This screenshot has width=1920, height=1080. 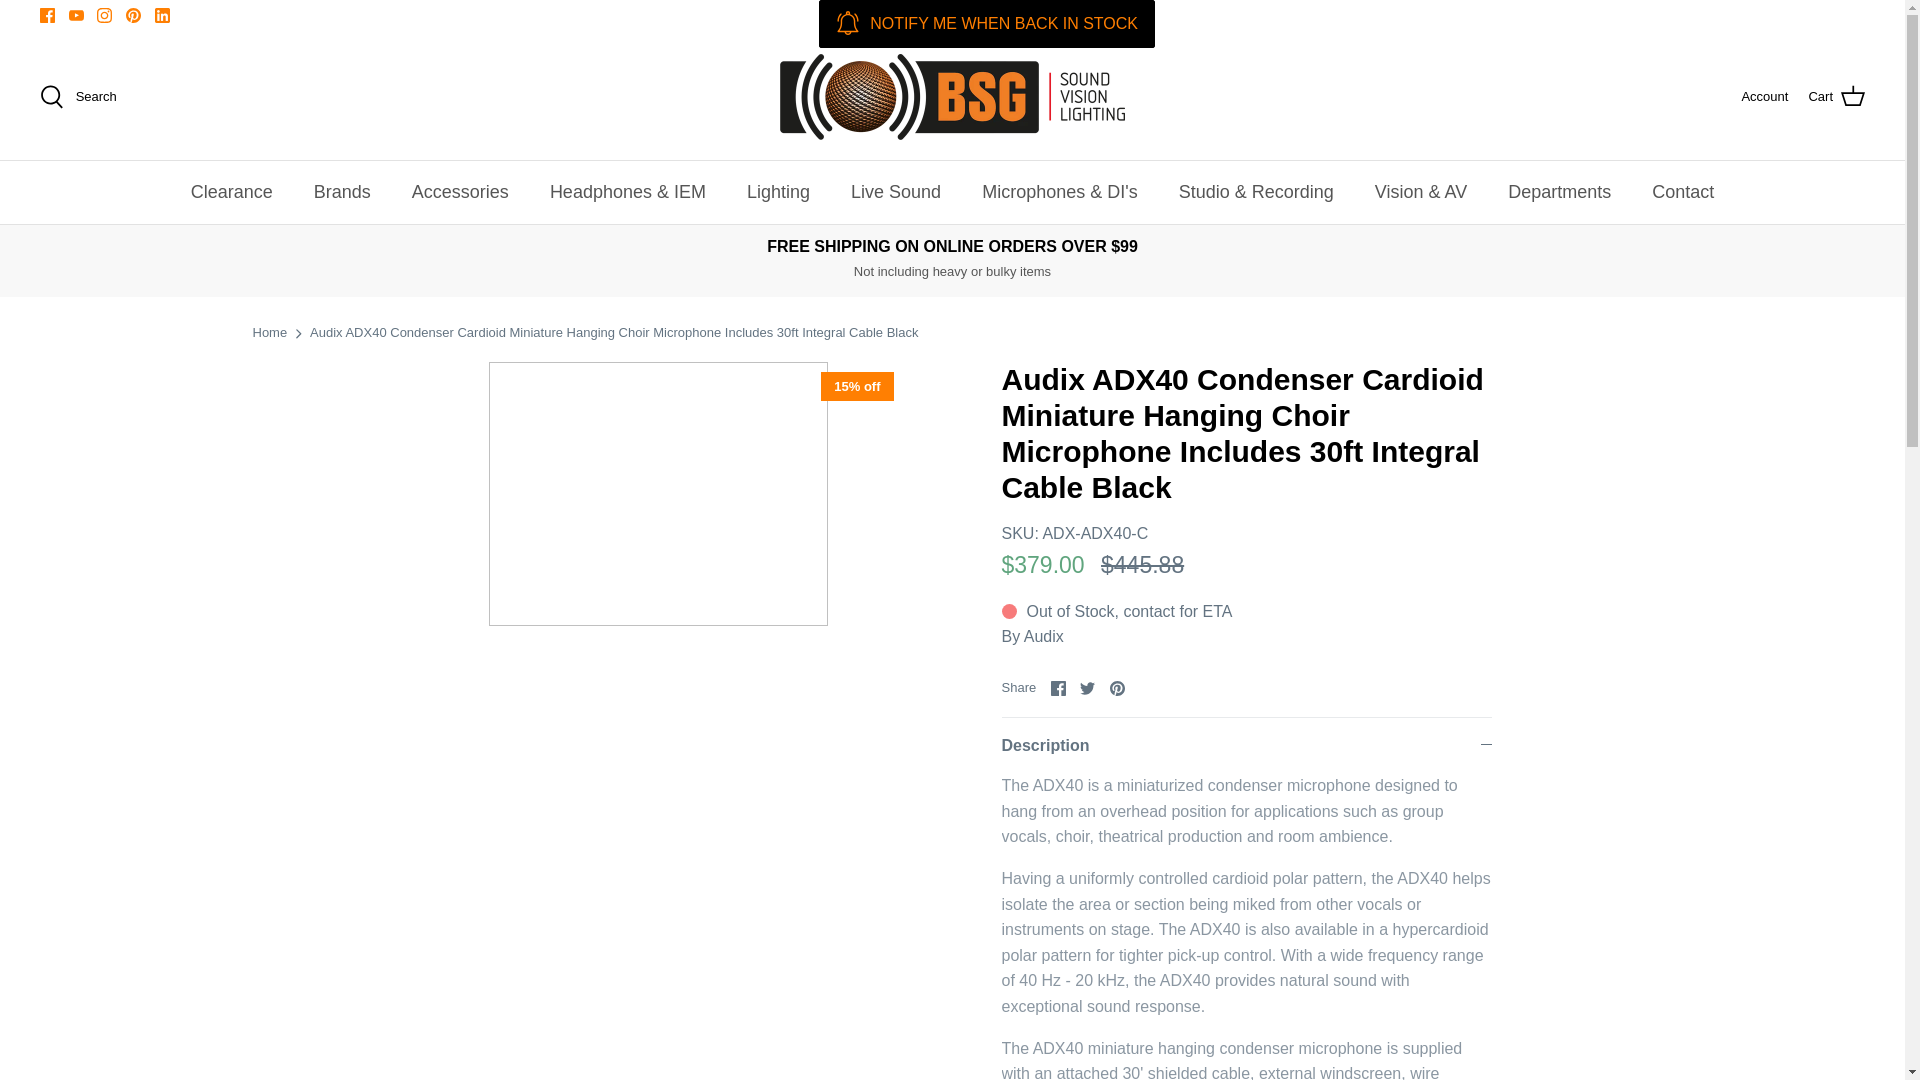 I want to click on Search, so click(x=78, y=97).